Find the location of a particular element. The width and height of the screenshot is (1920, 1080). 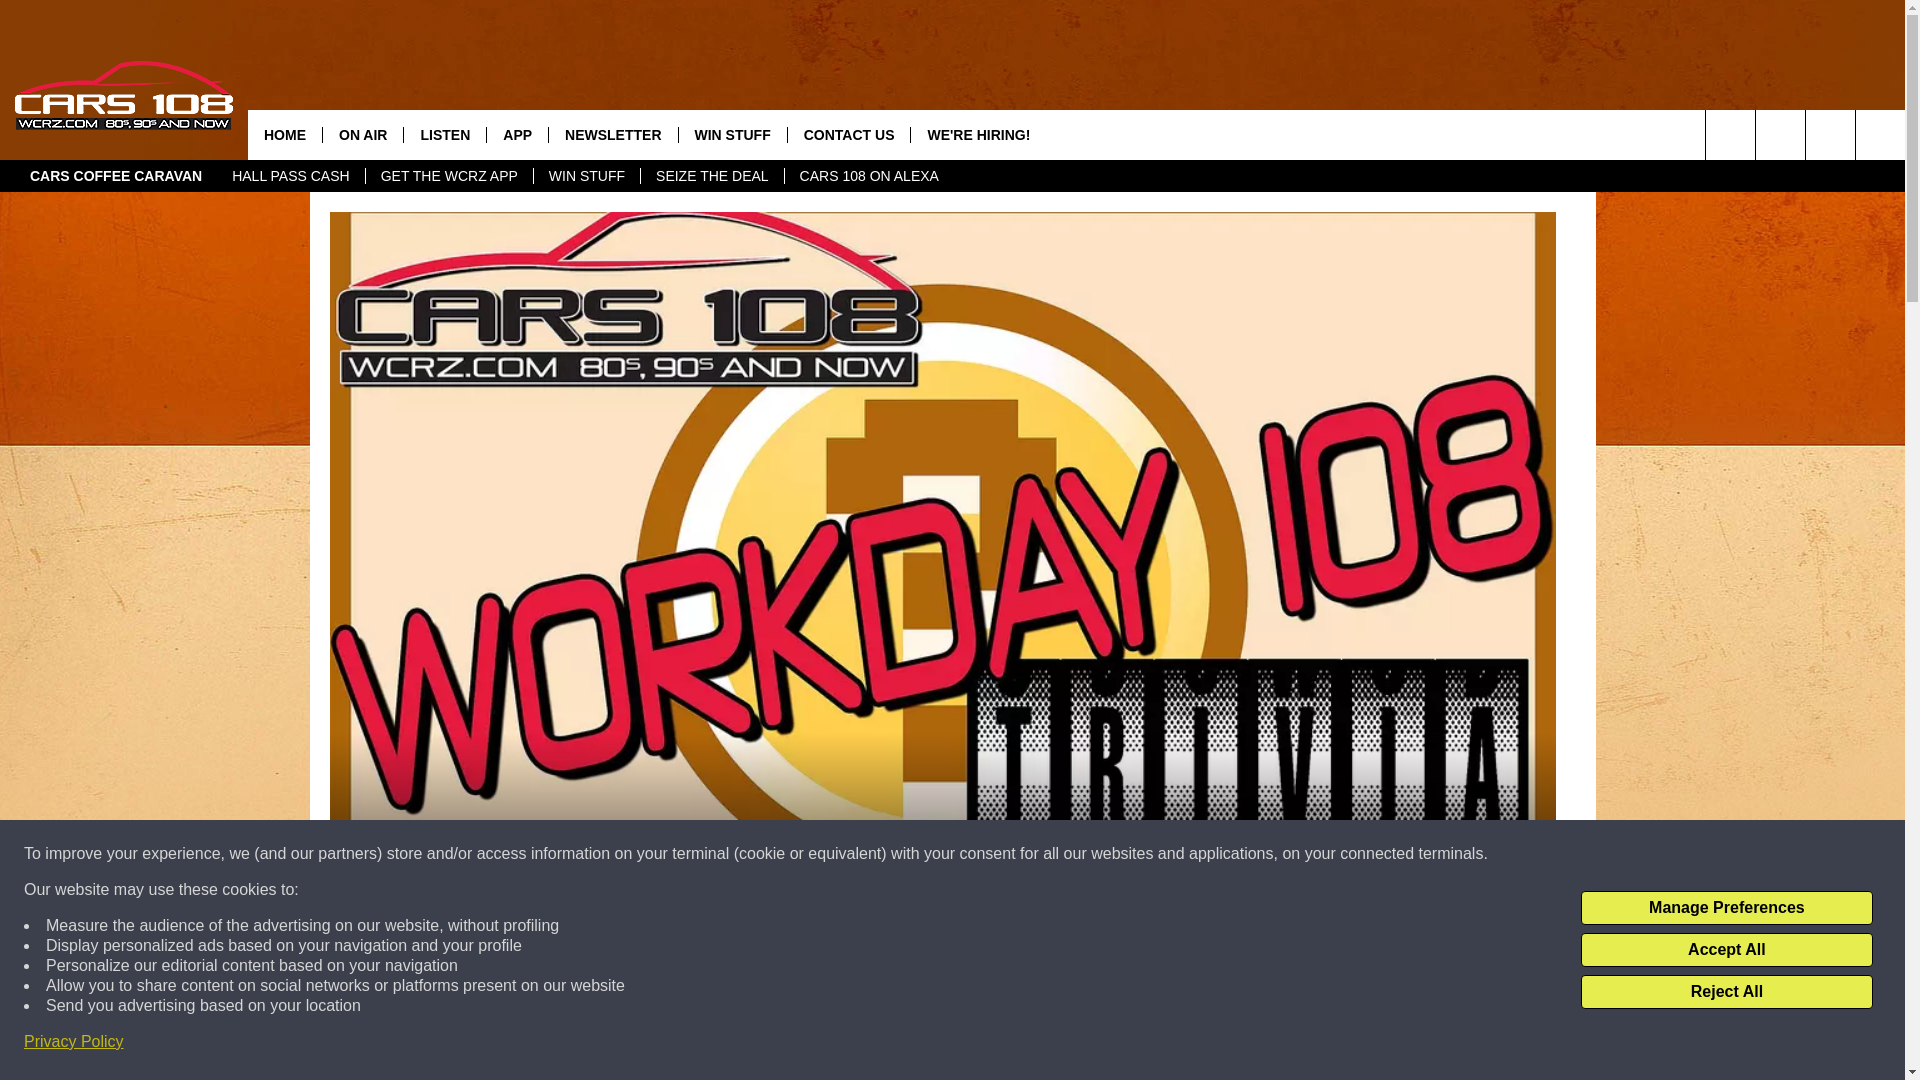

Share on Facebook is located at coordinates (683, 1044).